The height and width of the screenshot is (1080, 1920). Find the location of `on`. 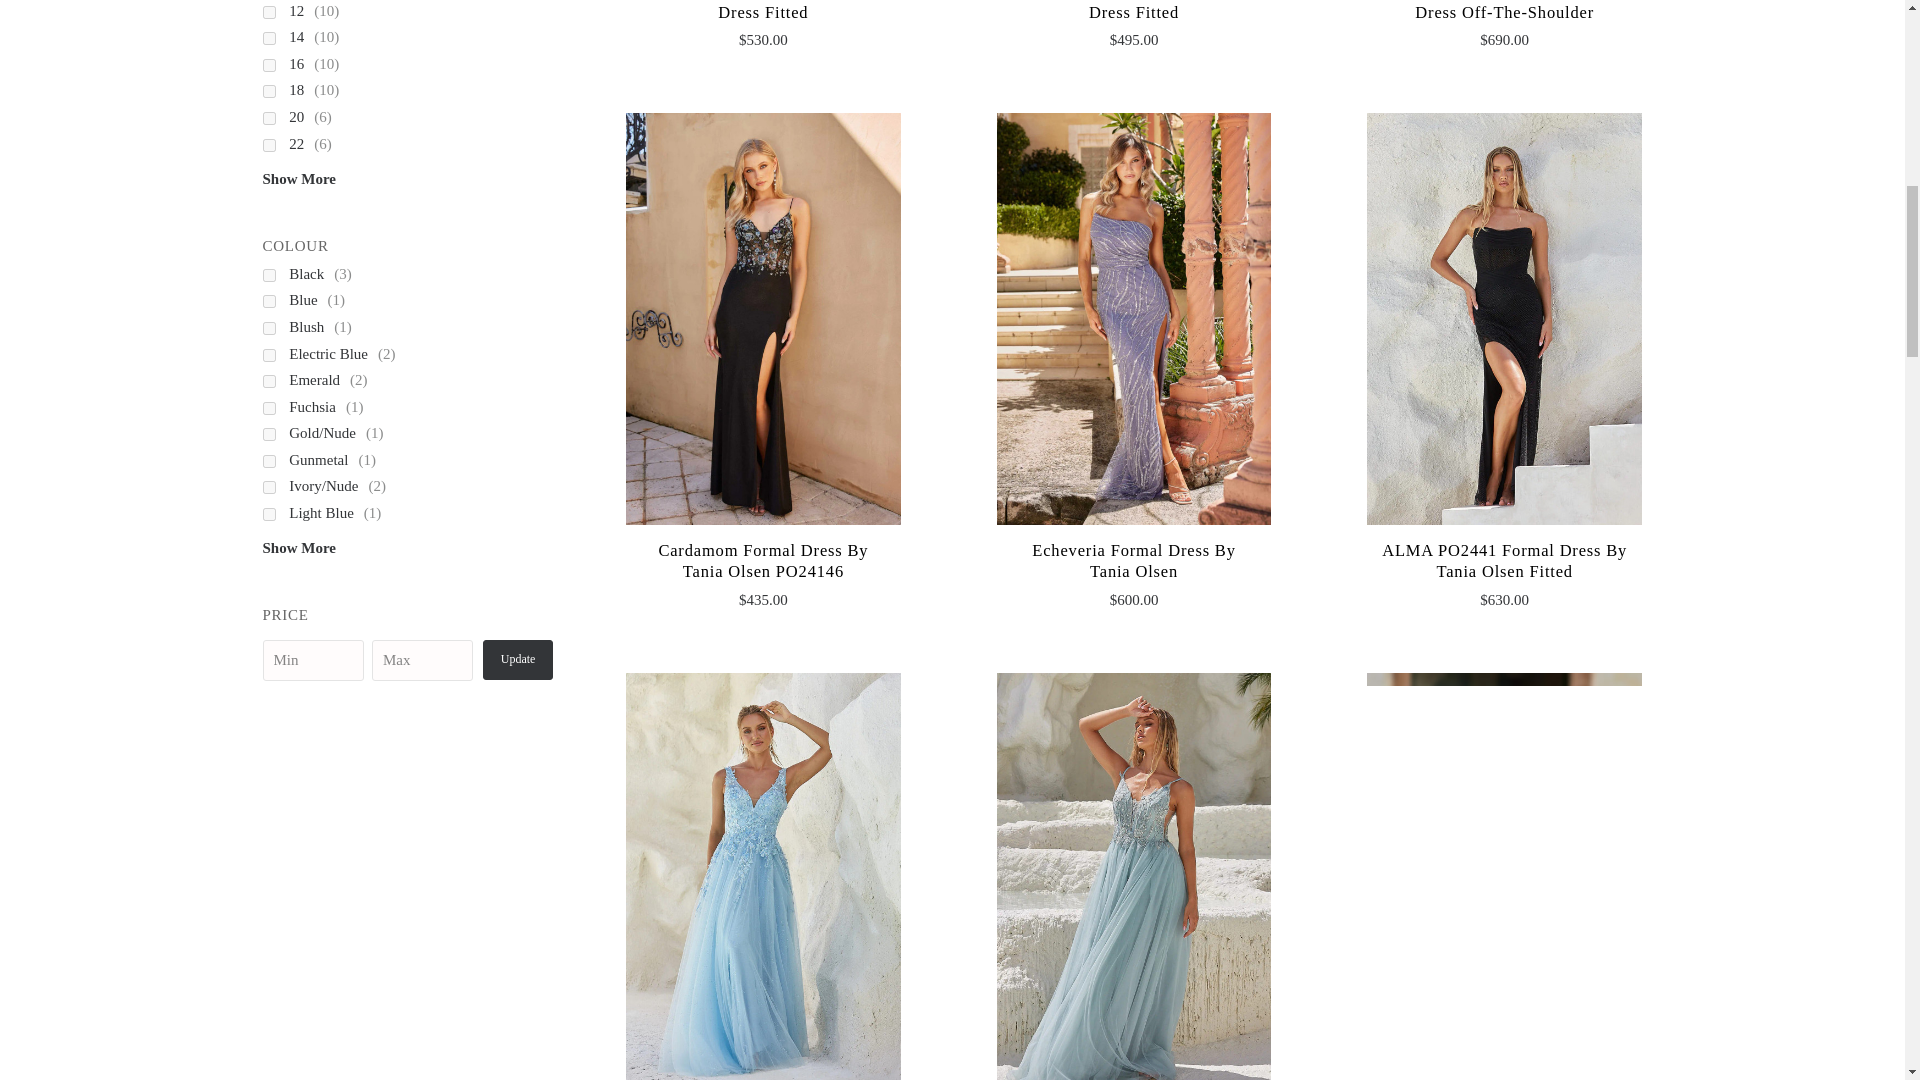

on is located at coordinates (268, 300).